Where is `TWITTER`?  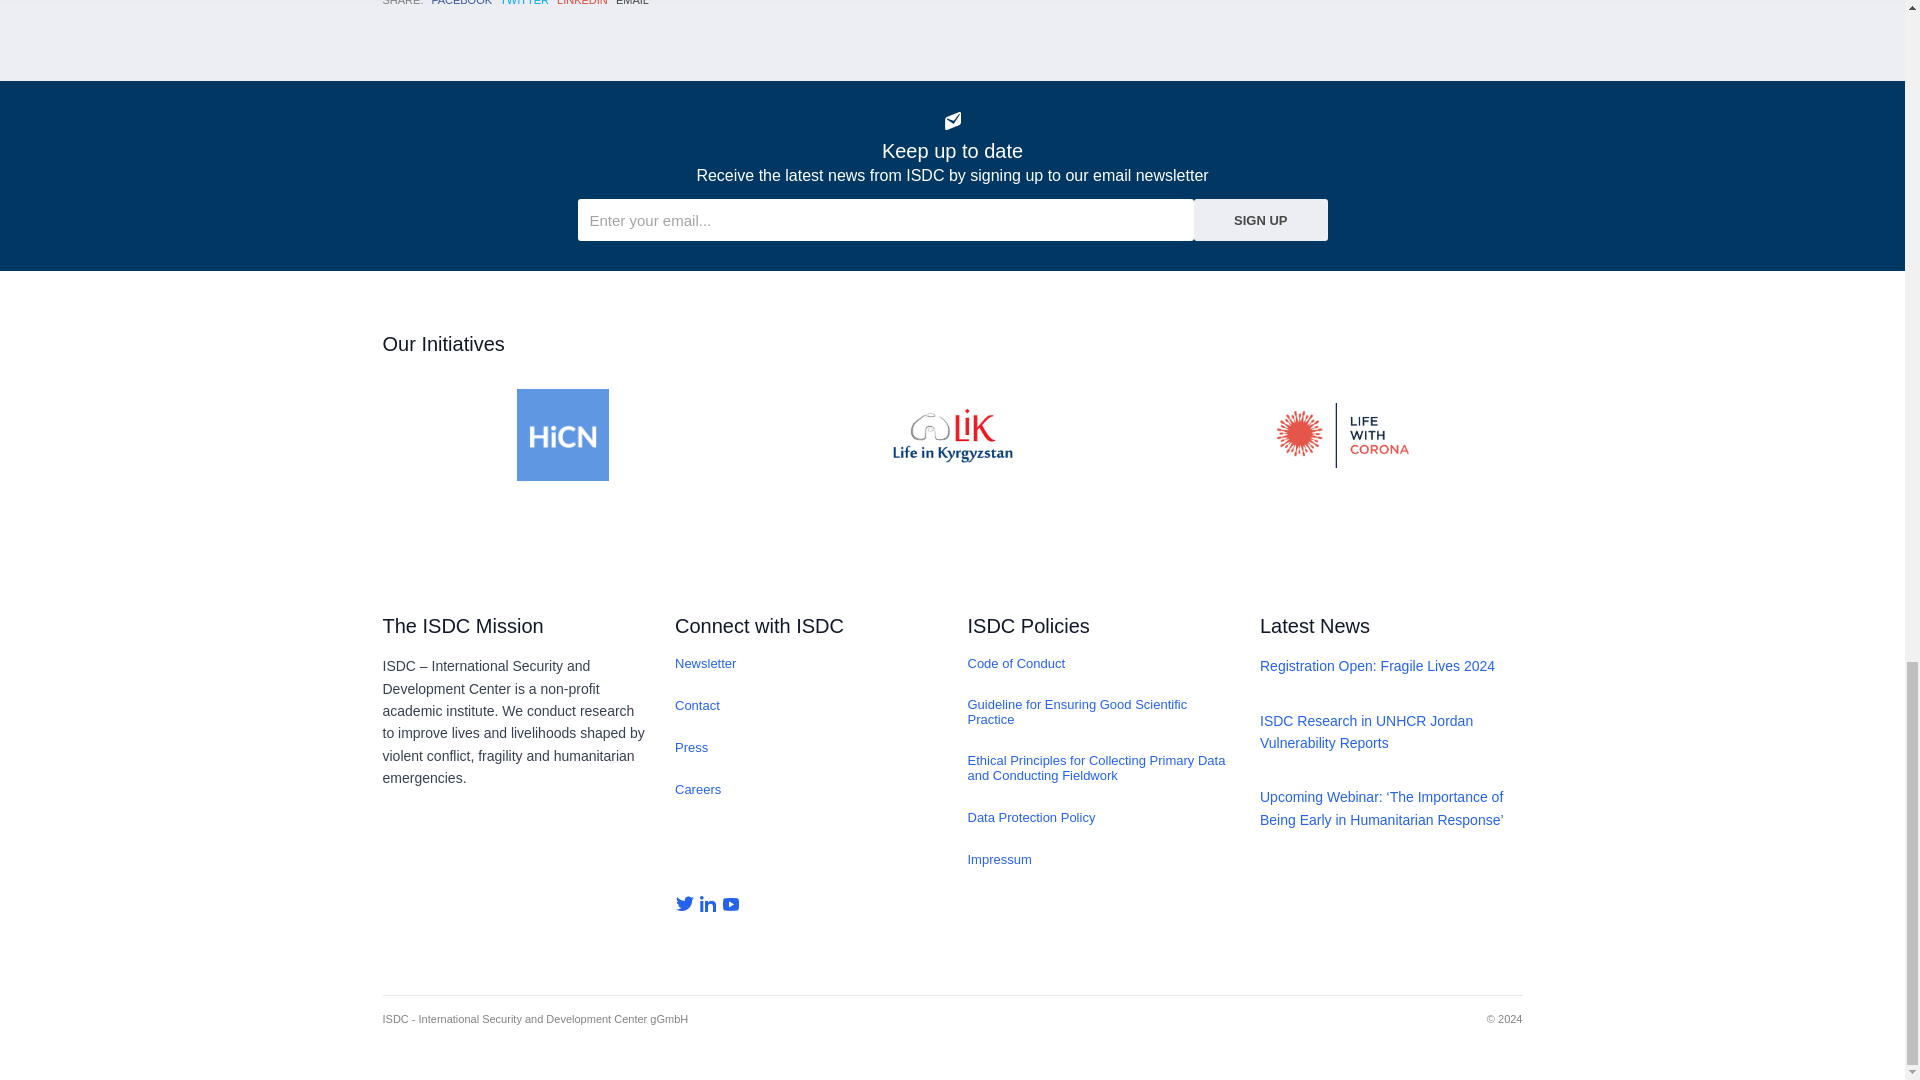 TWITTER is located at coordinates (524, 3).